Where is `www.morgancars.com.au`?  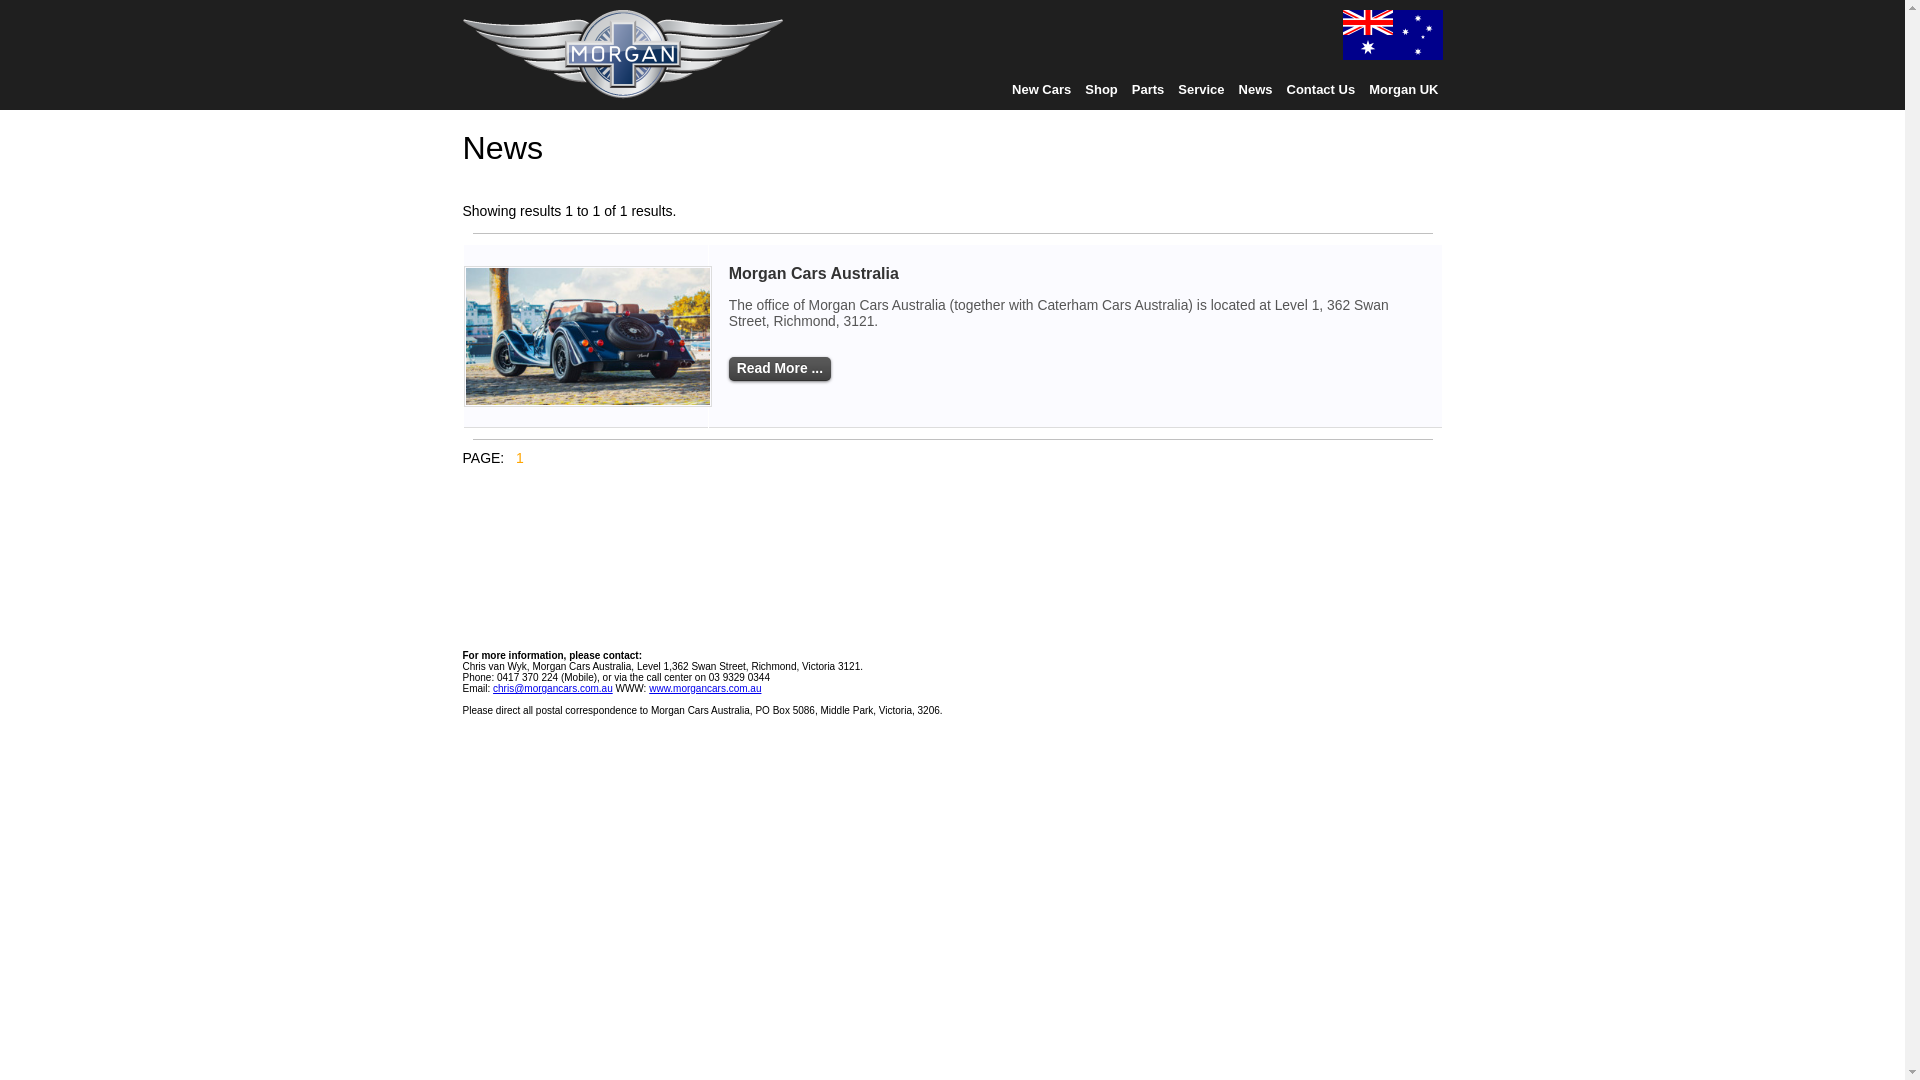
www.morgancars.com.au is located at coordinates (705, 688).